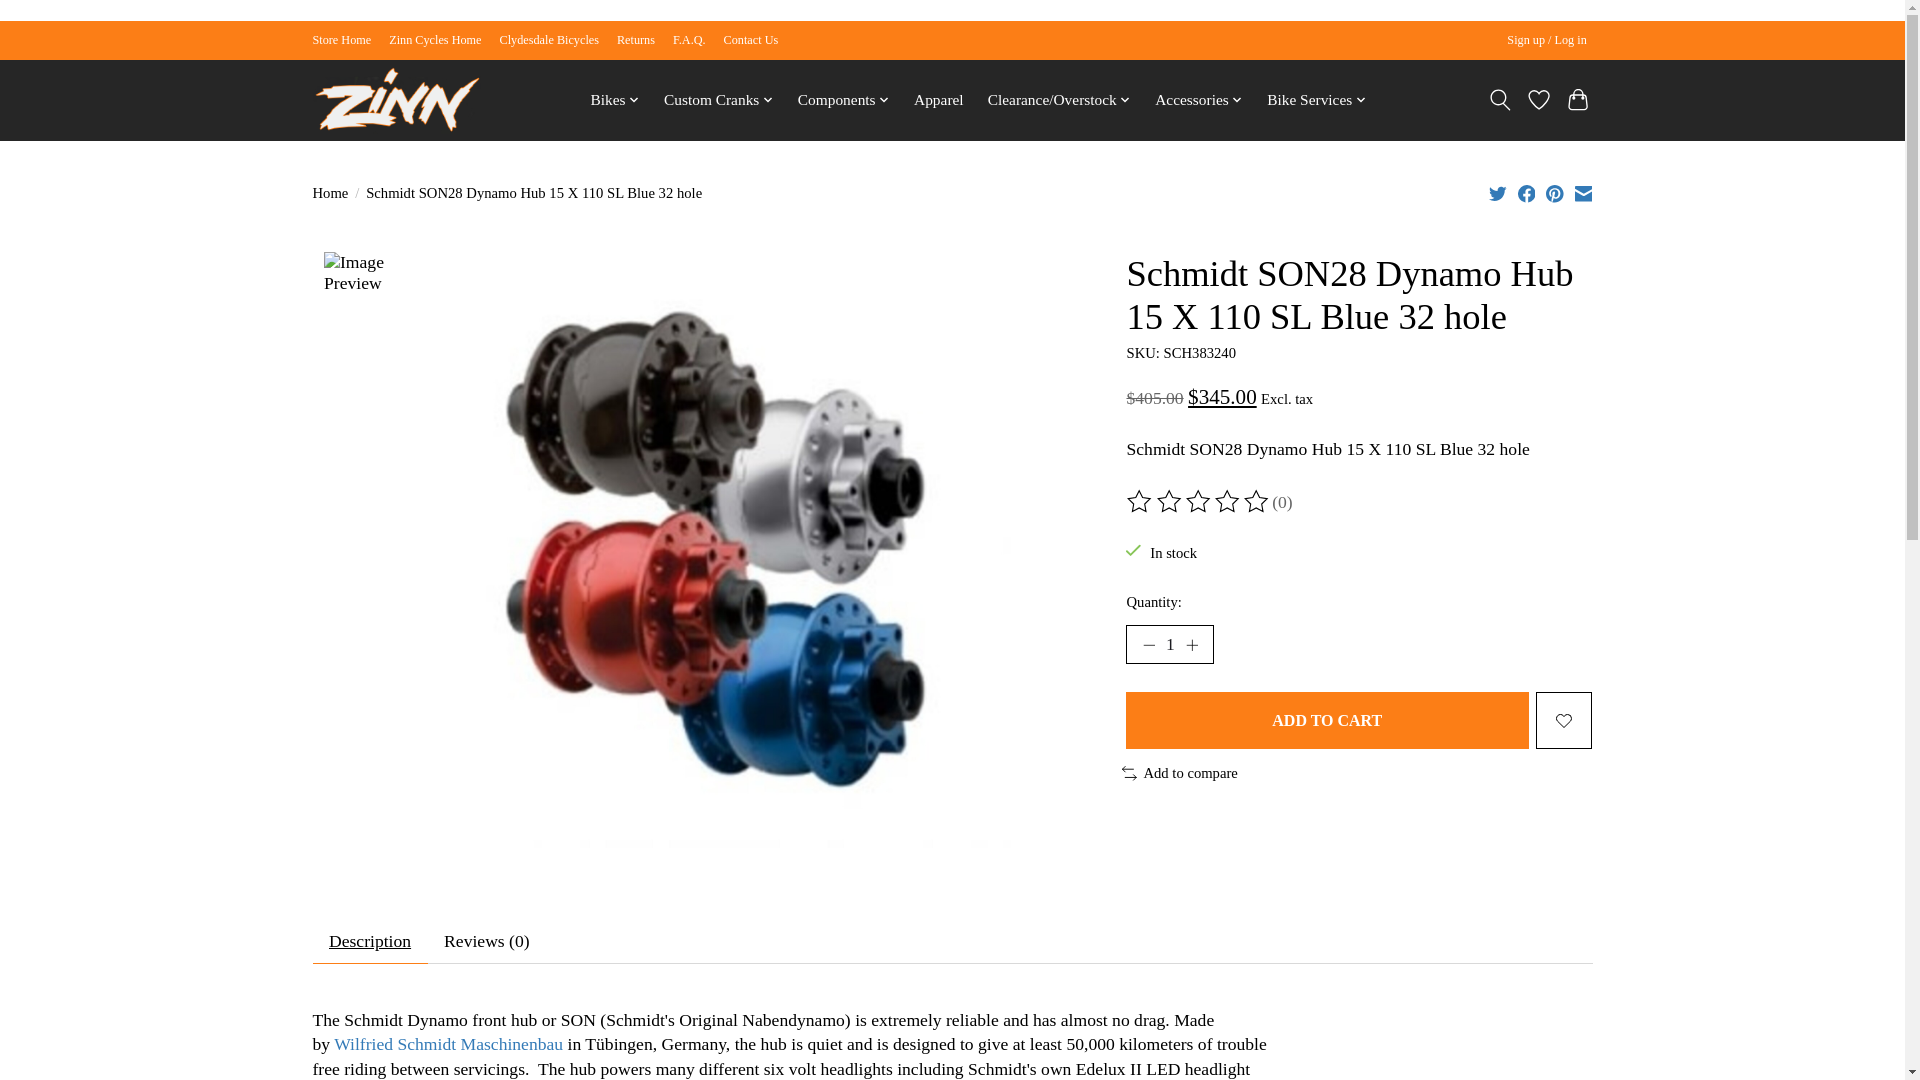 The image size is (1920, 1080). Describe the element at coordinates (718, 100) in the screenshot. I see `Custom Cranks` at that location.